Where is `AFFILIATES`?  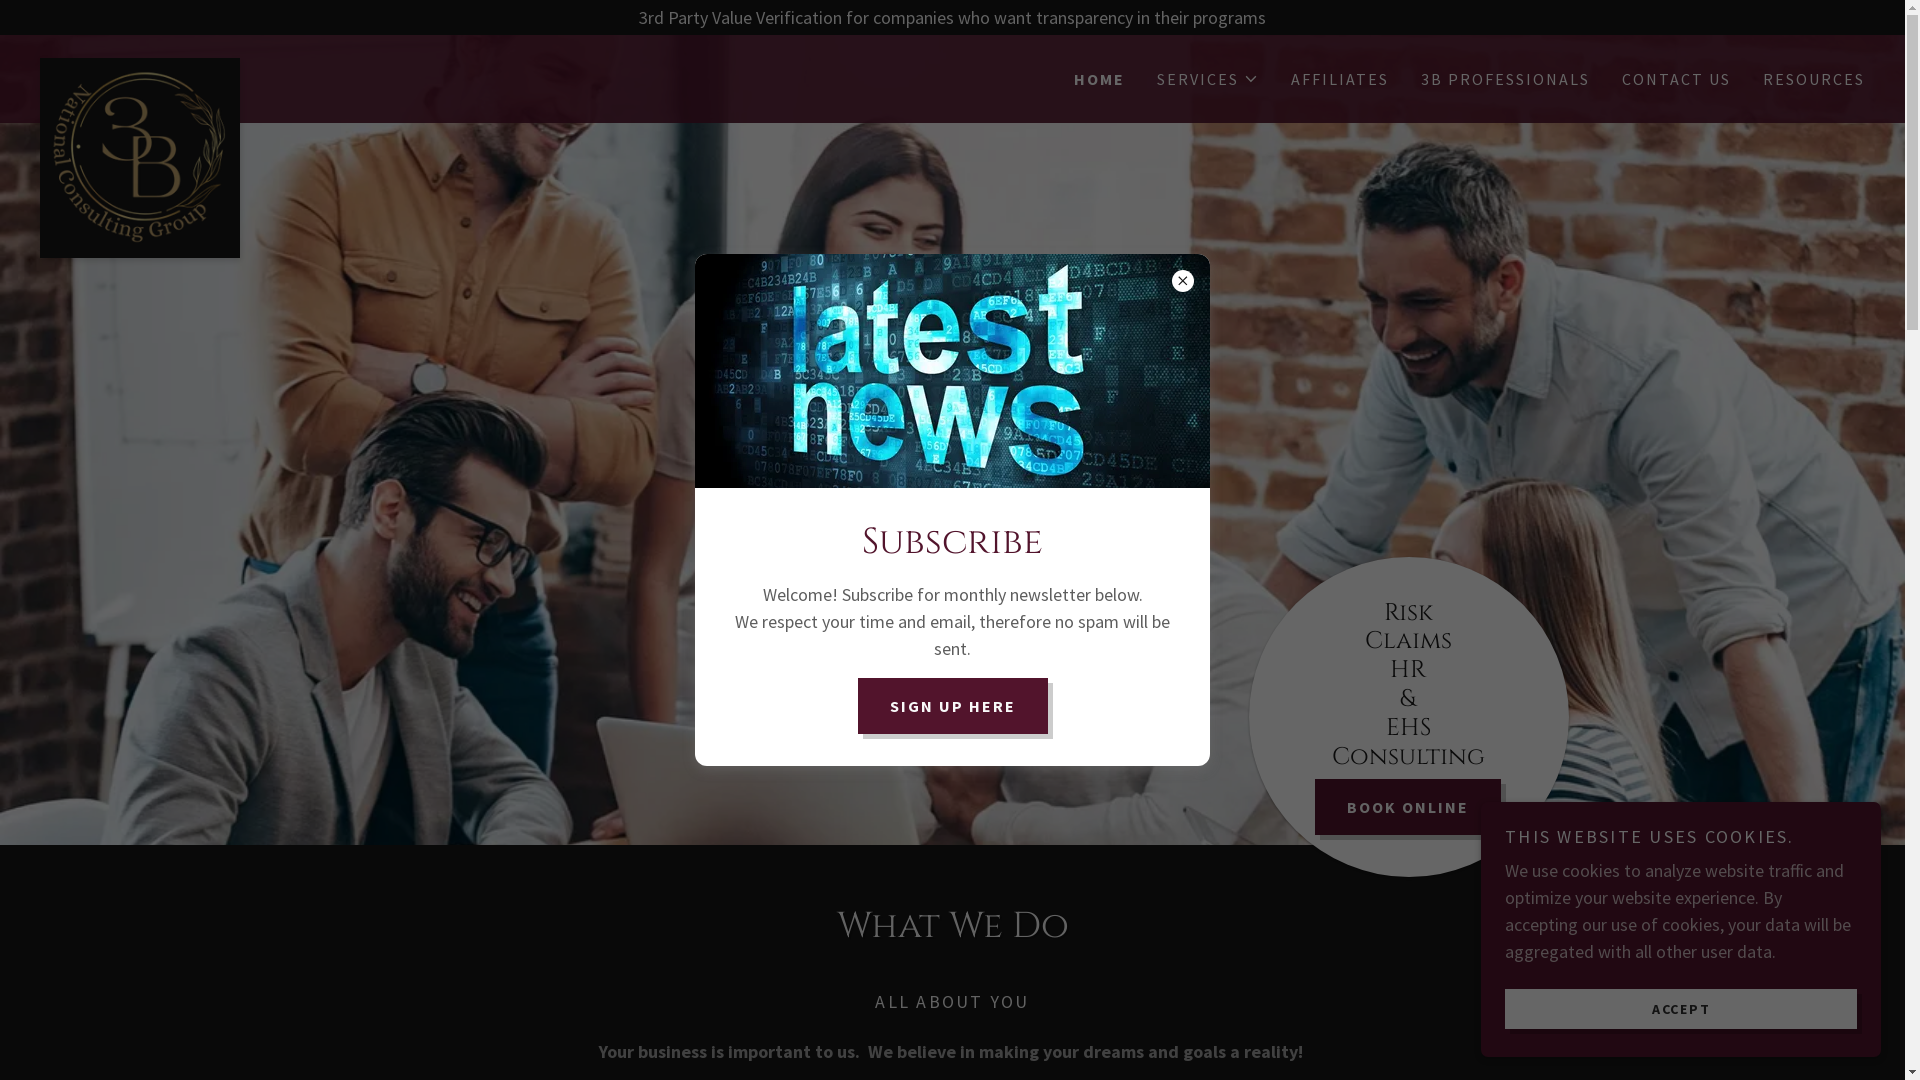
AFFILIATES is located at coordinates (1340, 79).